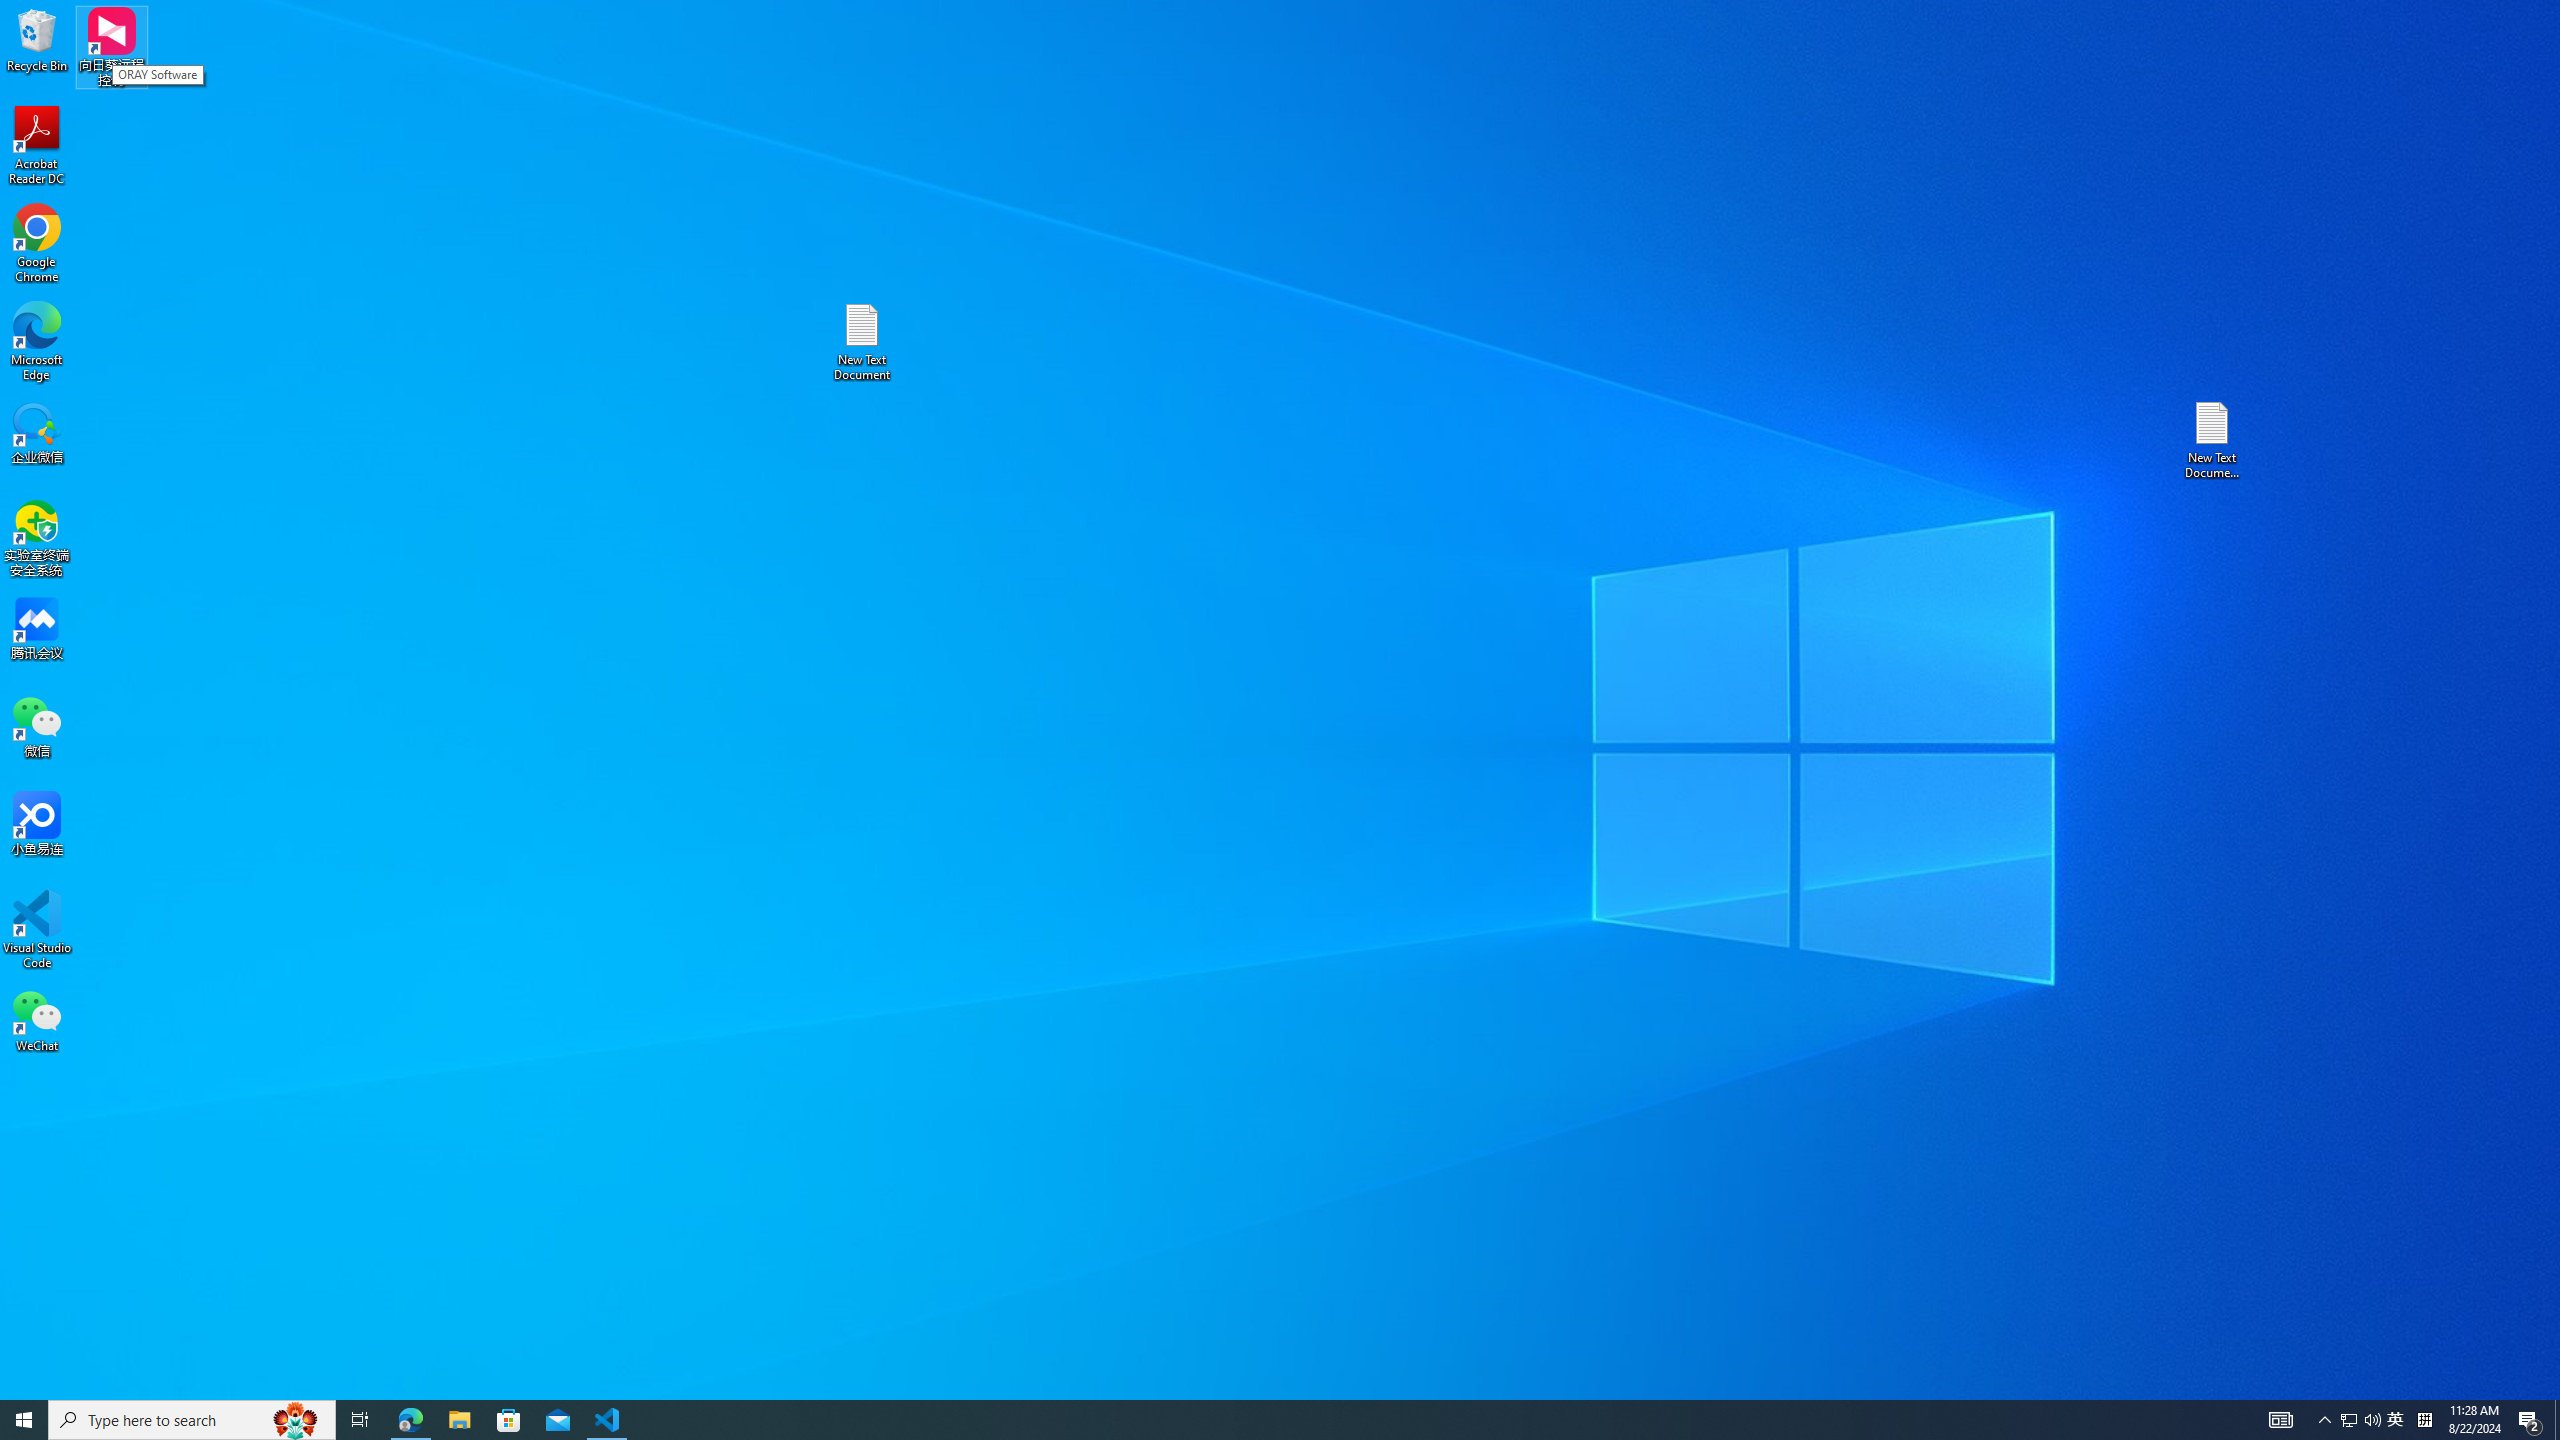 Image resolution: width=2560 pixels, height=1440 pixels. I want to click on Microsoft Store, so click(509, 1420).